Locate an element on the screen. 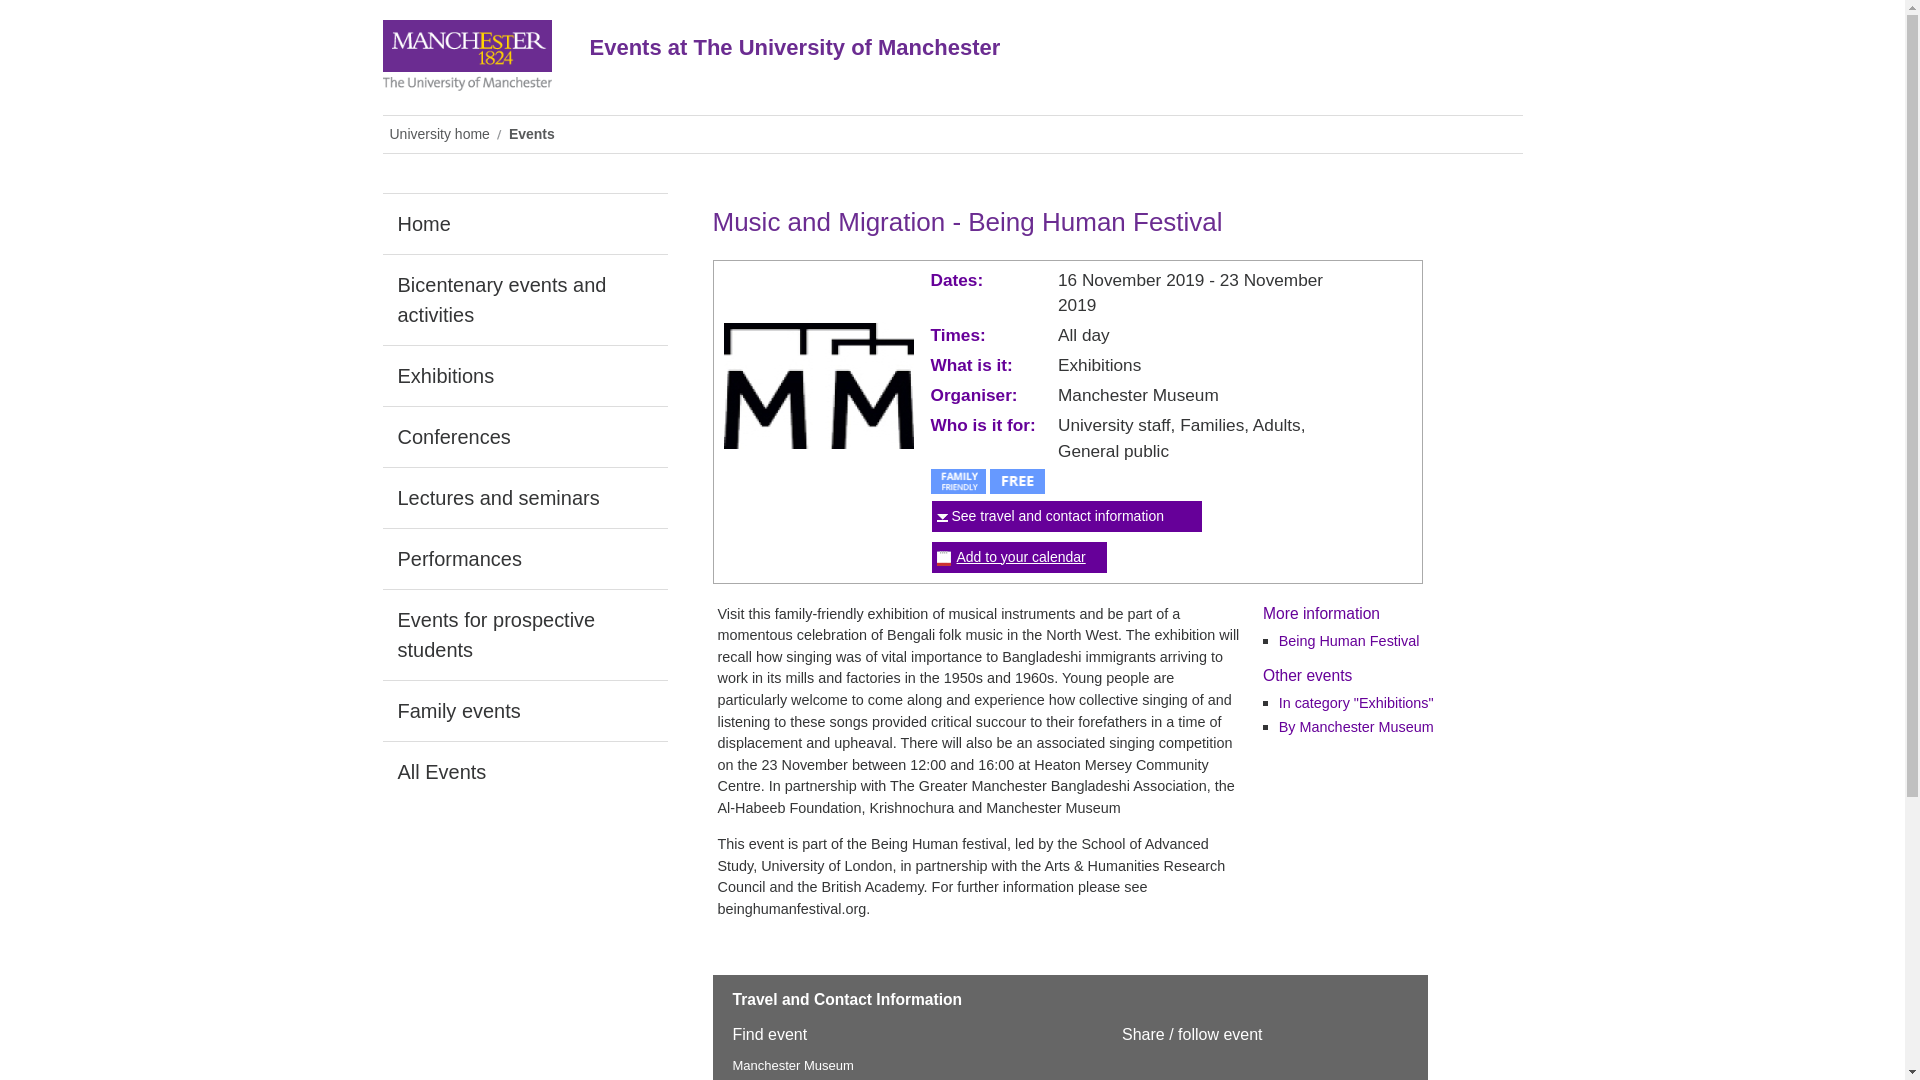  See travel and contact information is located at coordinates (1058, 515).